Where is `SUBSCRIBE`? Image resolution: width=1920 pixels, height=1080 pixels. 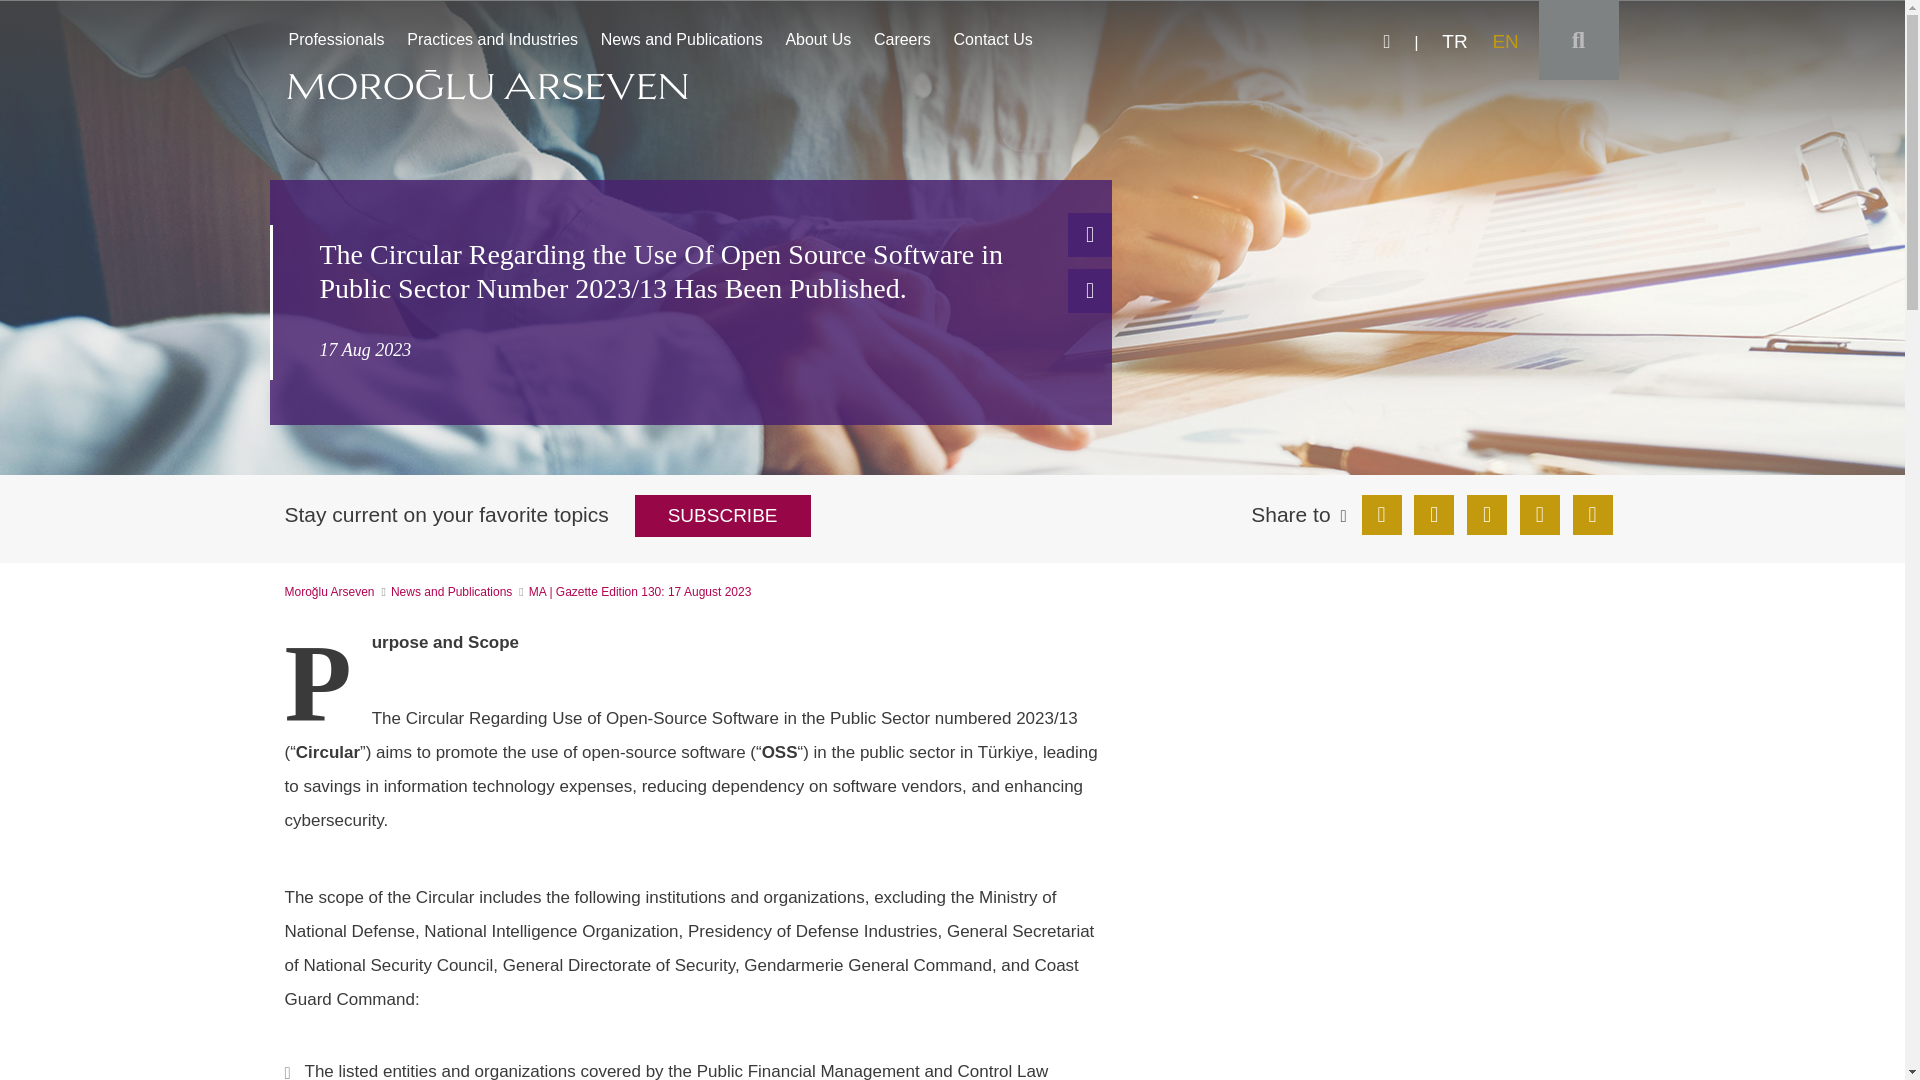
SUBSCRIBE is located at coordinates (452, 592).